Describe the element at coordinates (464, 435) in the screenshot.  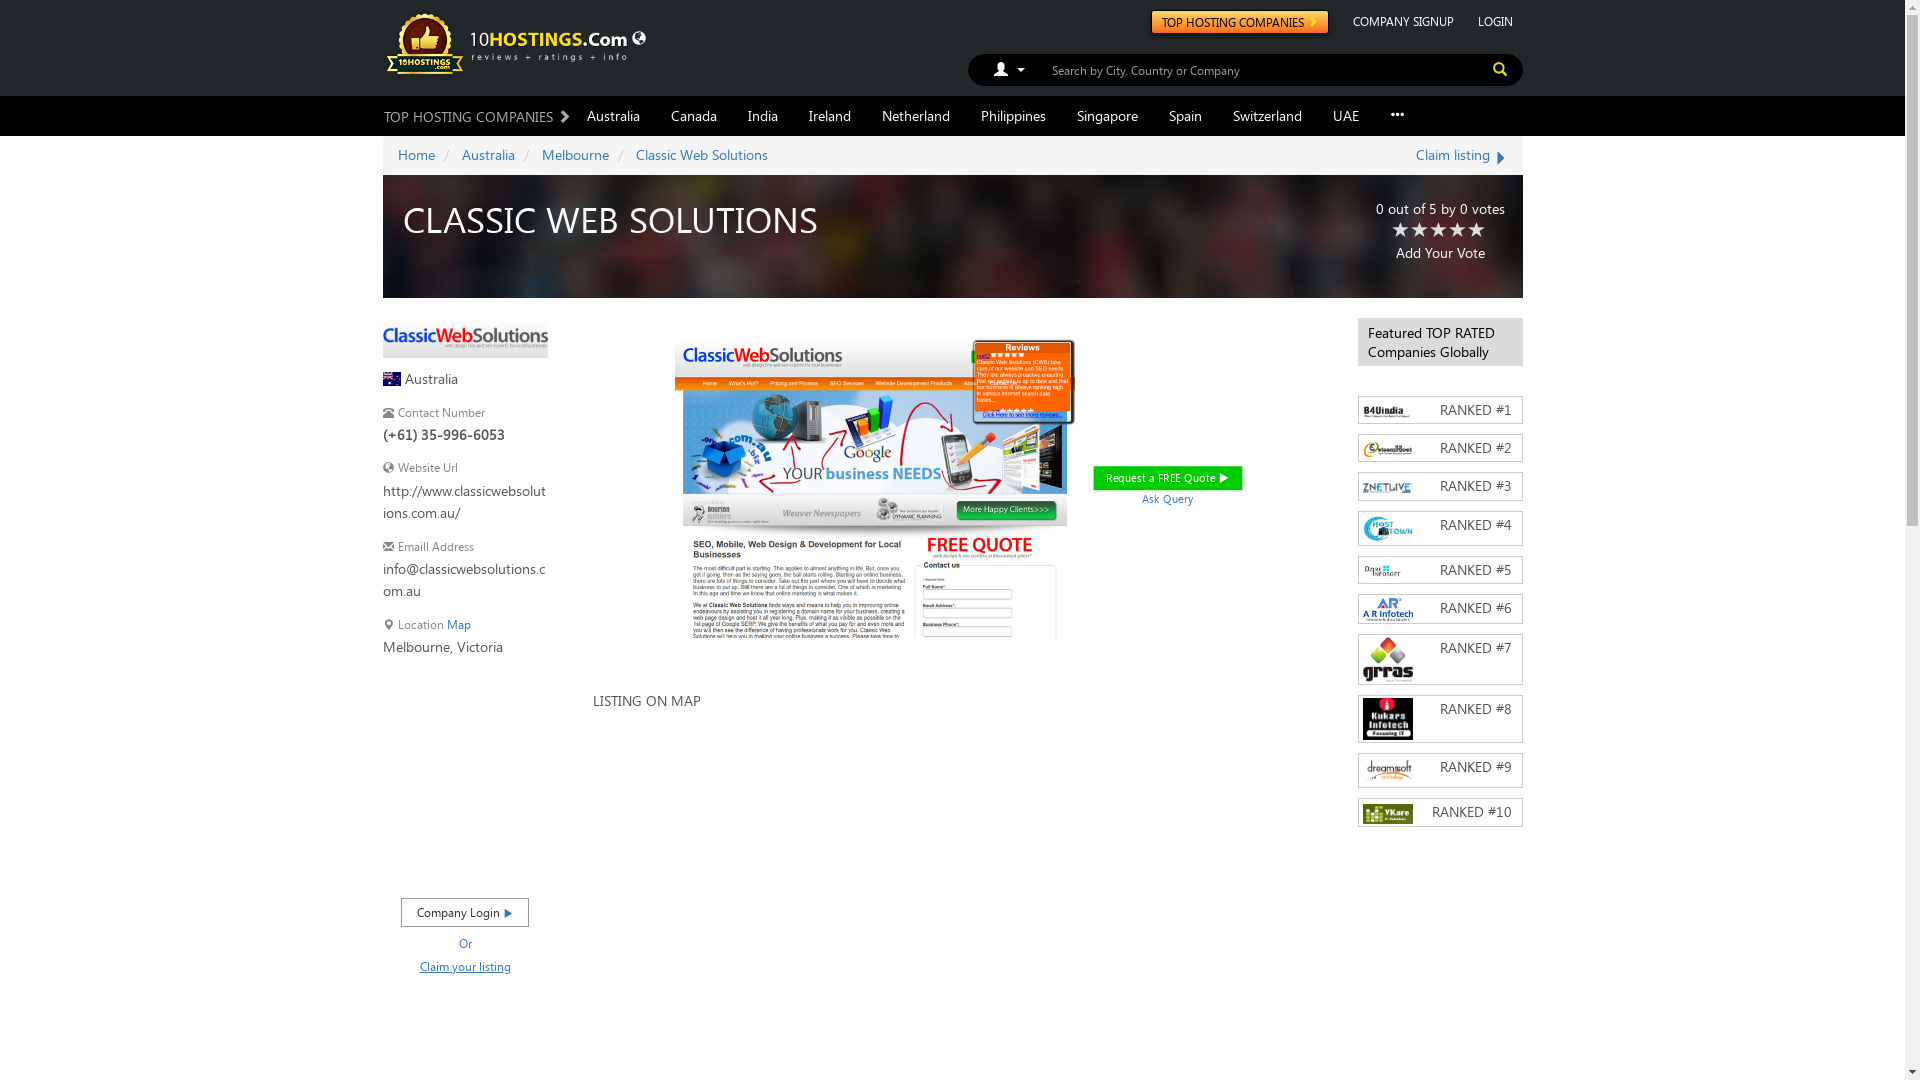
I see `(+61) 35-996-6053` at that location.